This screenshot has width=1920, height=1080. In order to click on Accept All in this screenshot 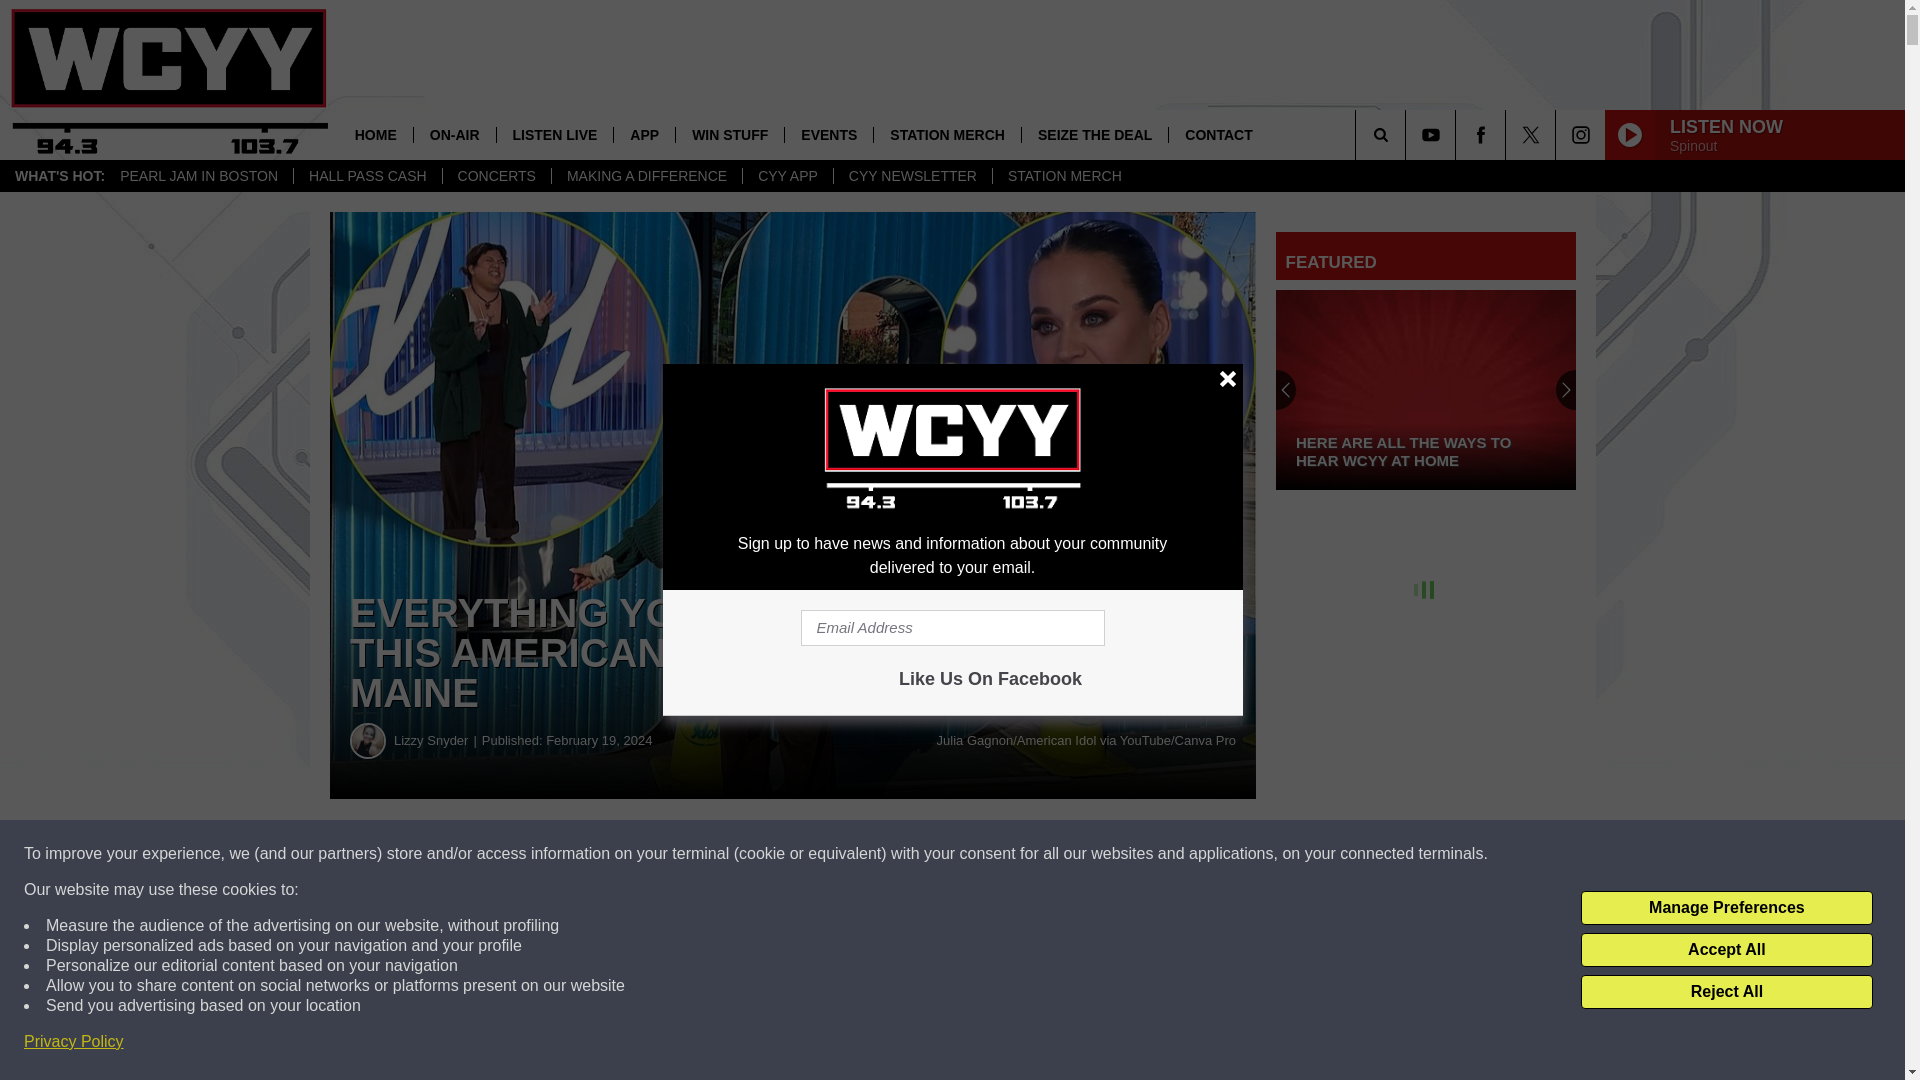, I will do `click(1726, 950)`.